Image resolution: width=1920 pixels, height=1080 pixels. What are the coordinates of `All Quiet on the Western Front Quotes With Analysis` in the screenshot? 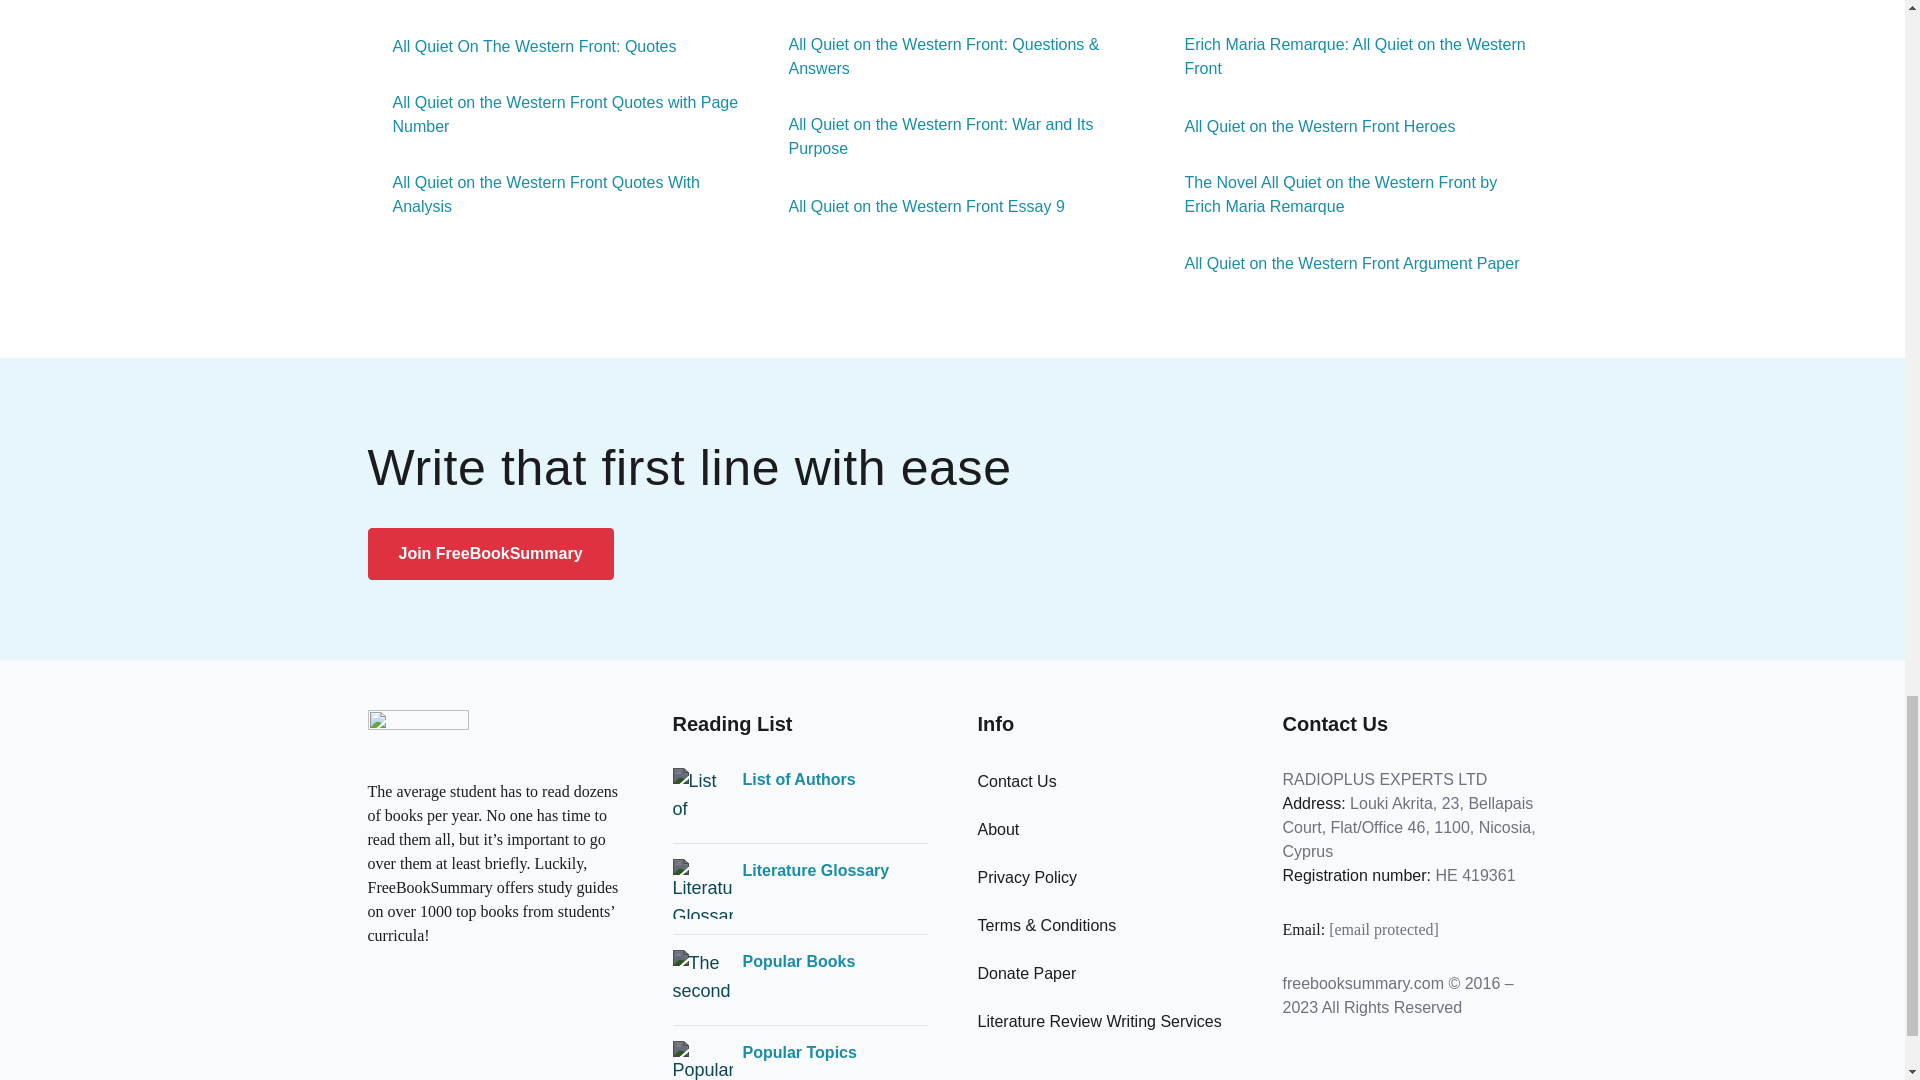 It's located at (557, 194).